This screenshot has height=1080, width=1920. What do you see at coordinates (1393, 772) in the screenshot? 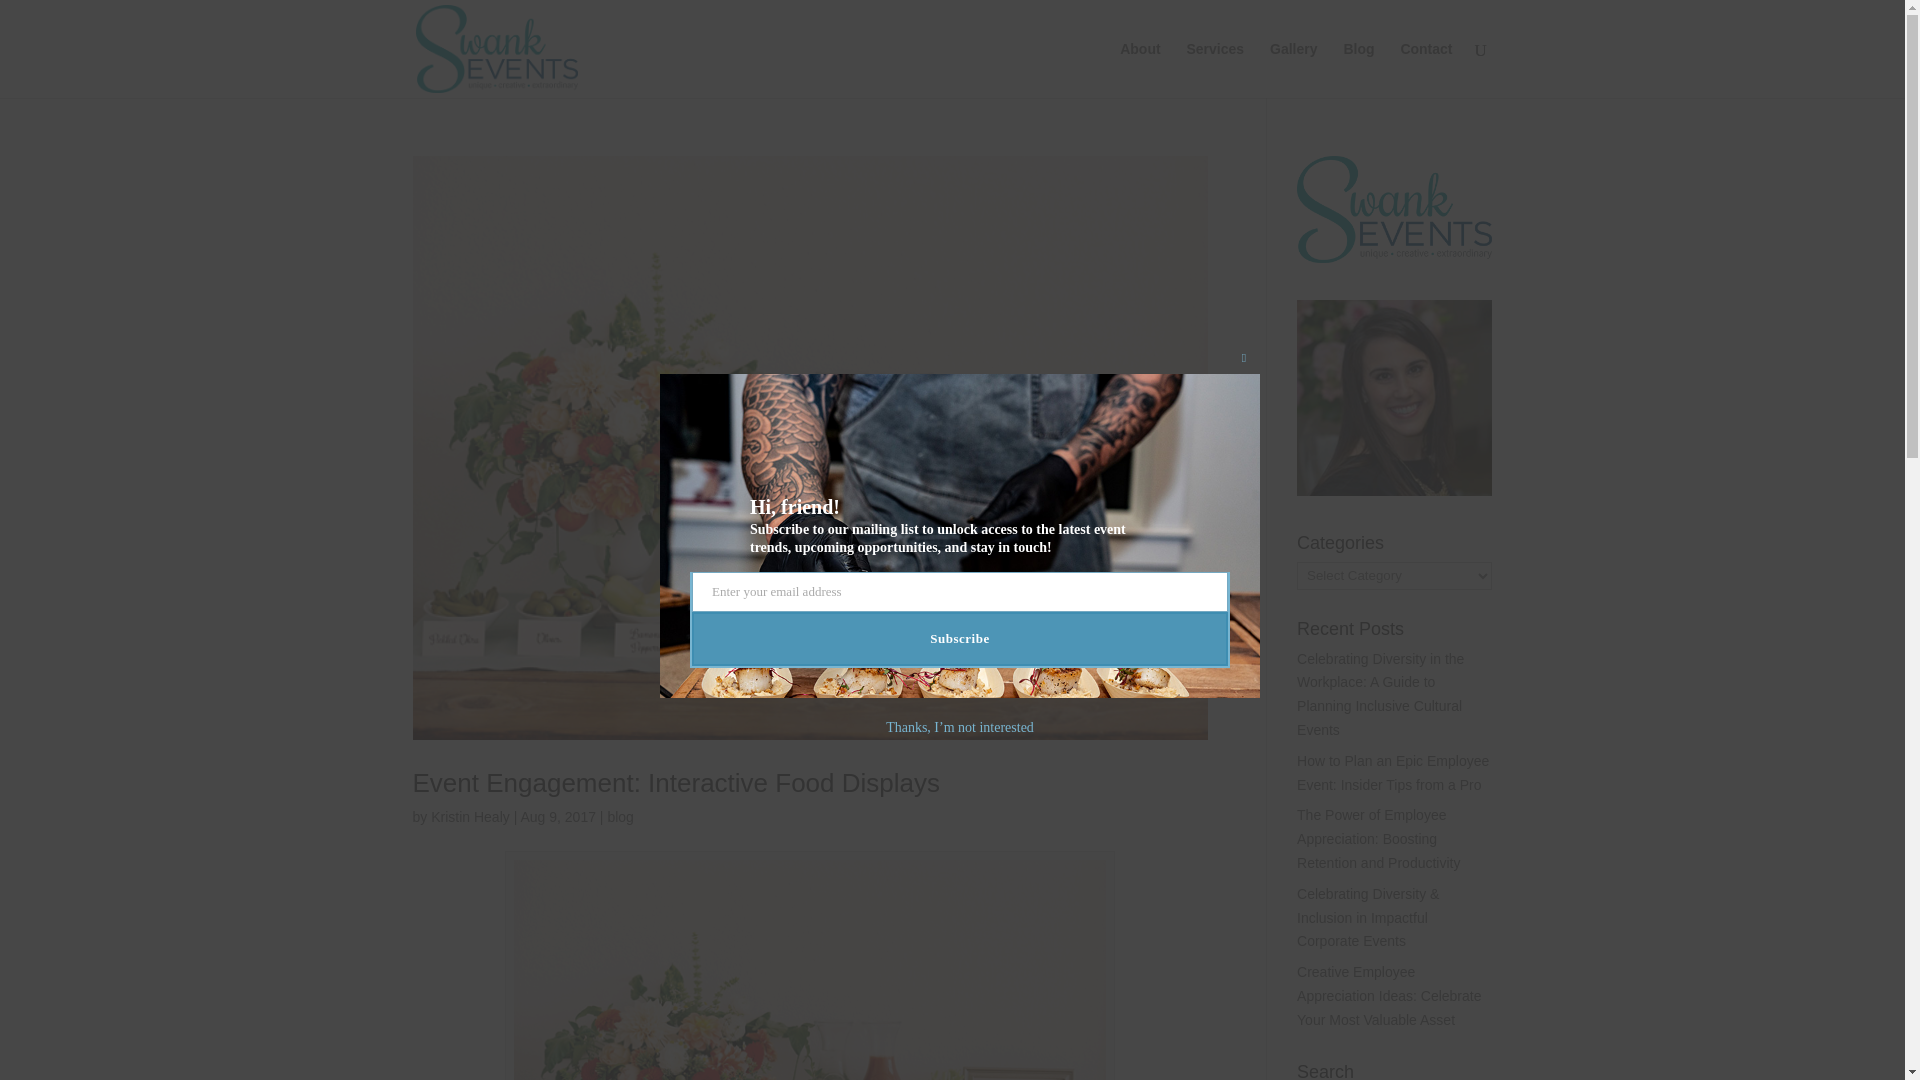
I see `How to Plan an Epic Employee Event: Insider Tips from a Pro` at bounding box center [1393, 772].